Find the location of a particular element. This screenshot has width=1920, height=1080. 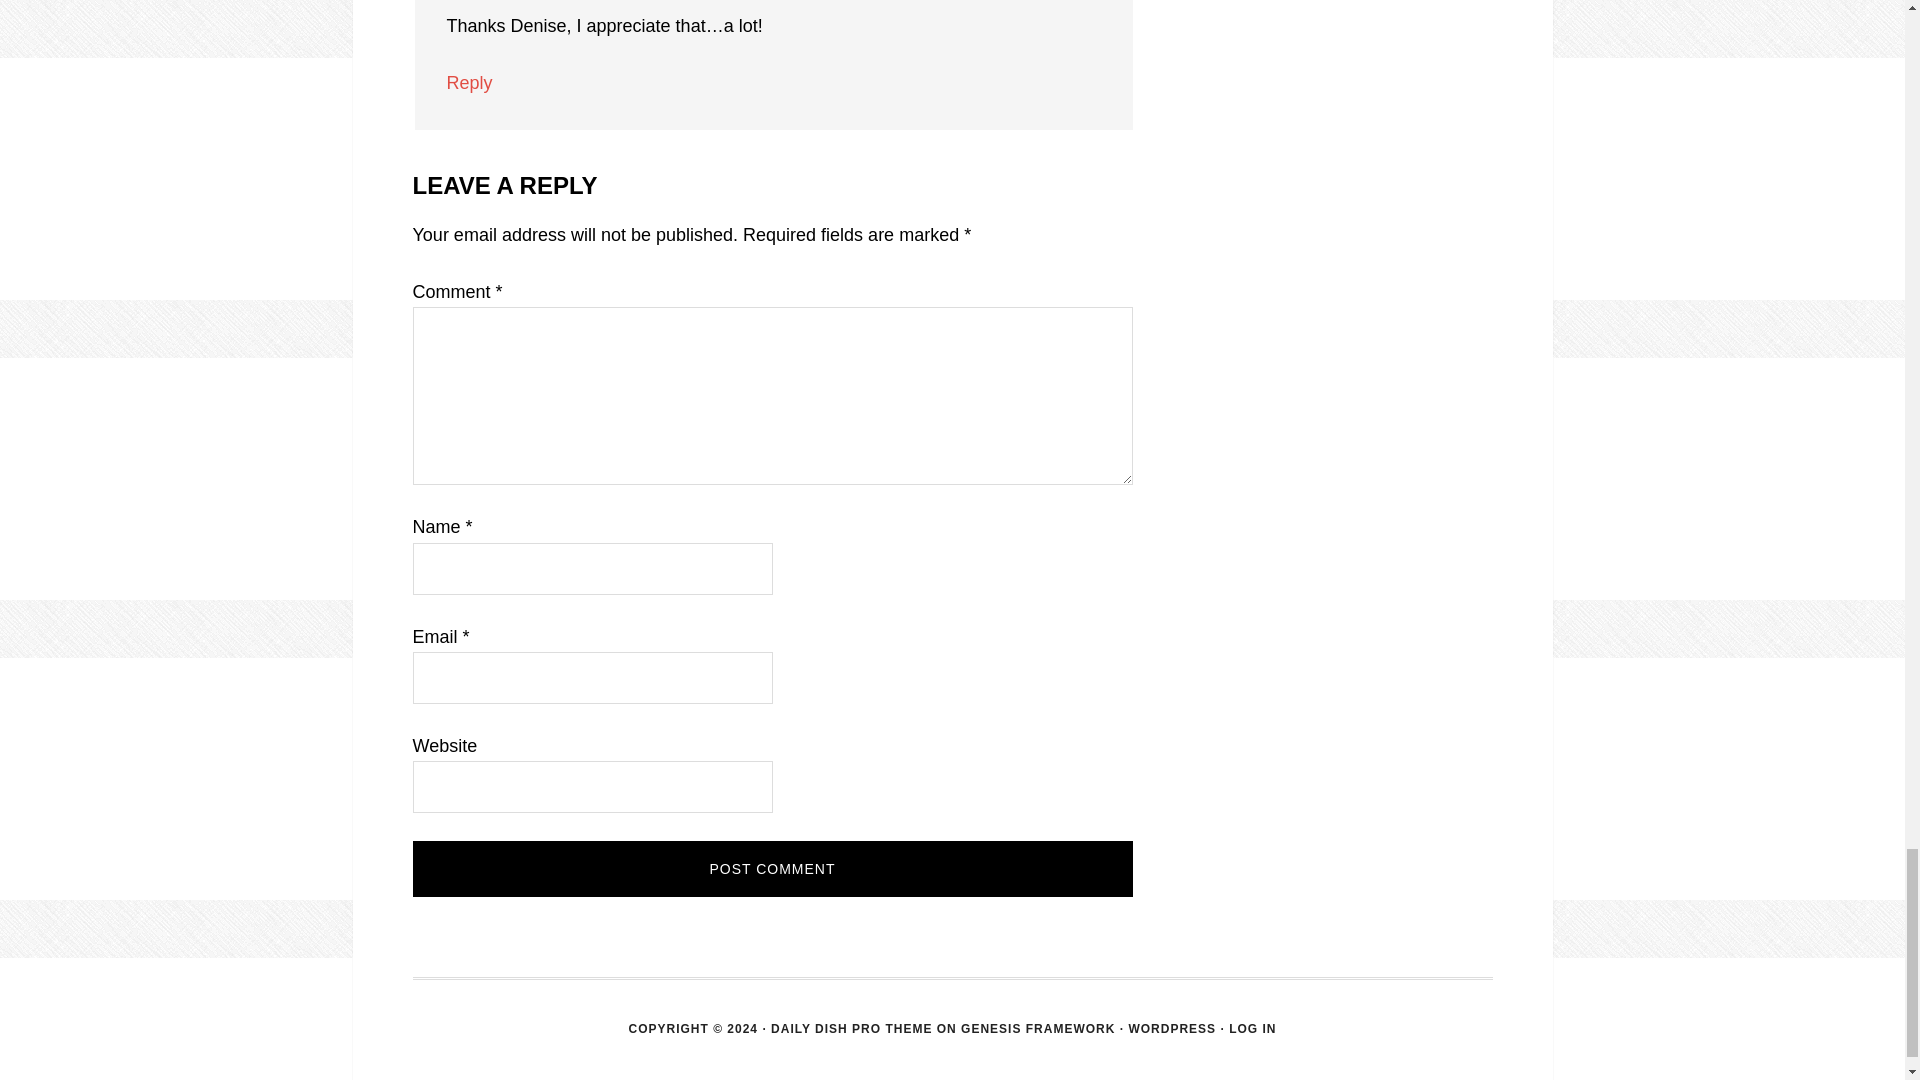

Reply is located at coordinates (468, 82).